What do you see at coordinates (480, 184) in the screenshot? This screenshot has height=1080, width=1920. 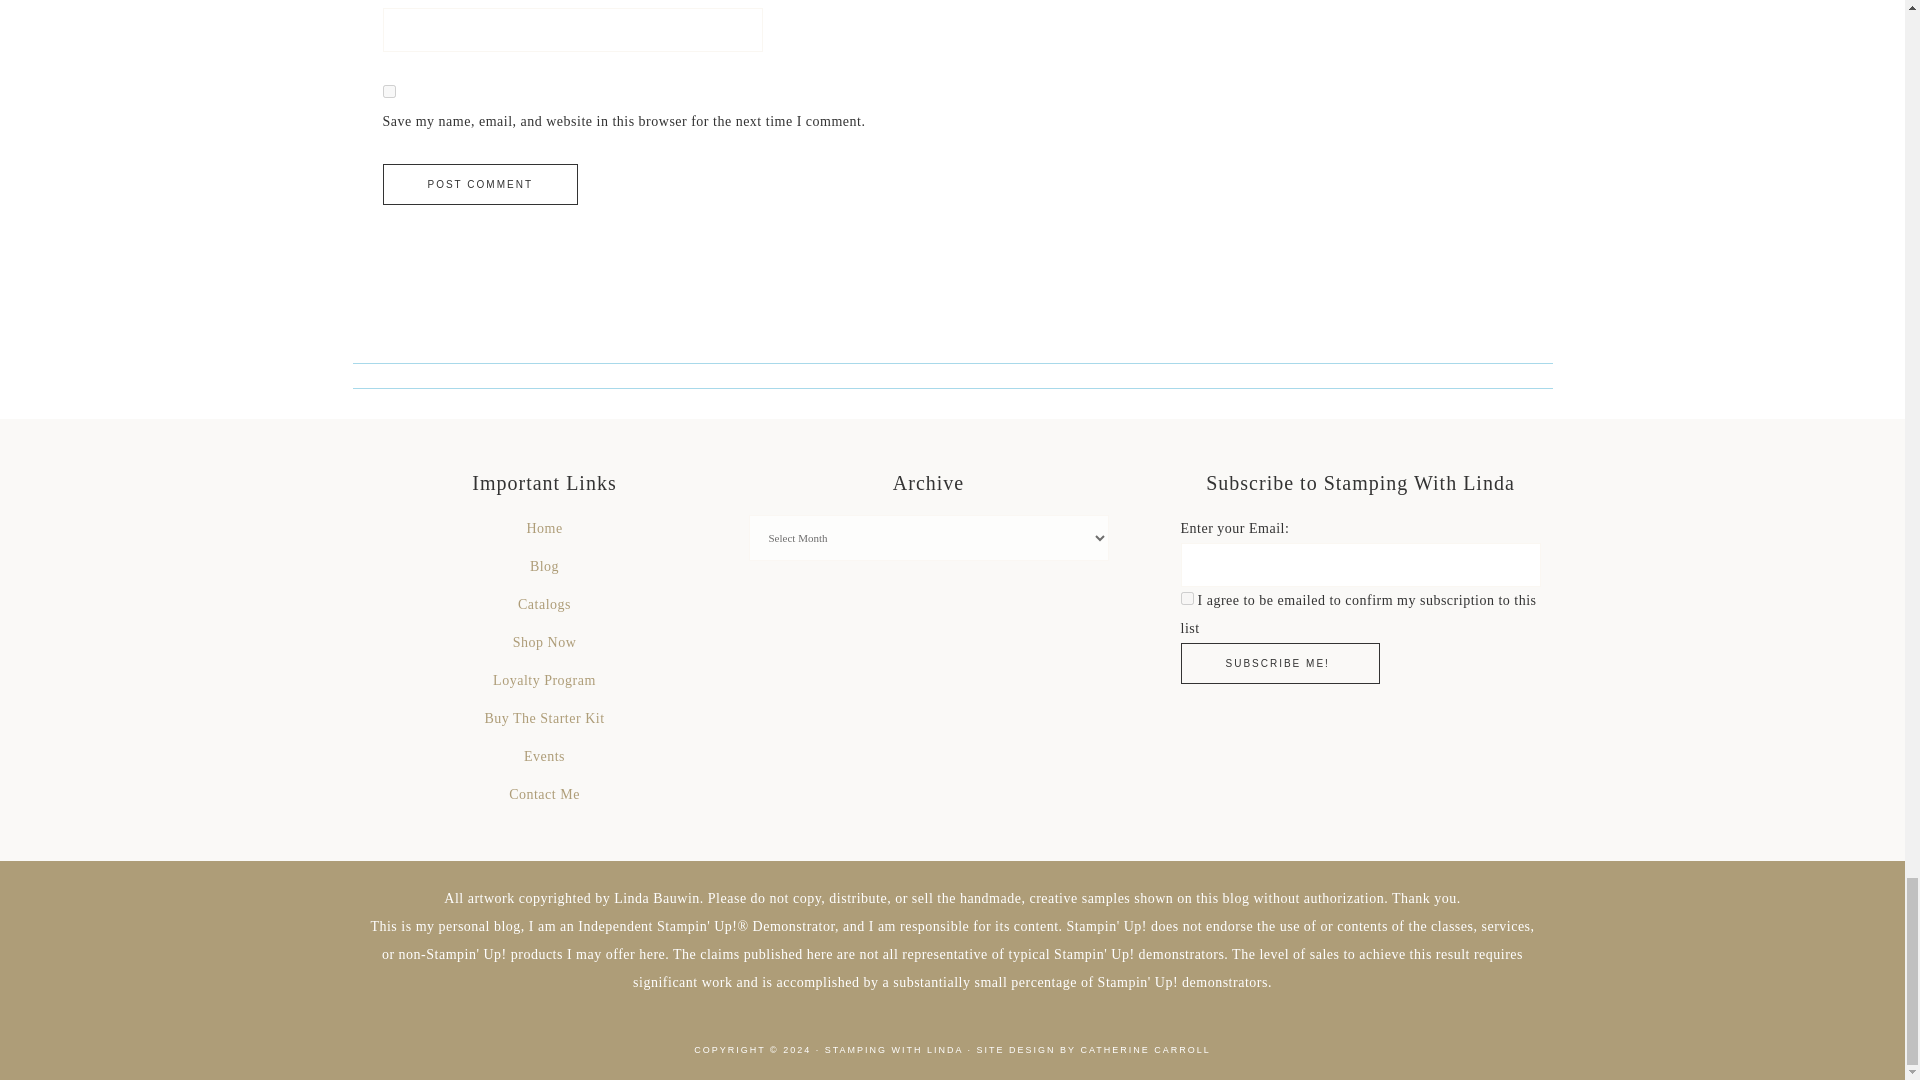 I see `Post Comment` at bounding box center [480, 184].